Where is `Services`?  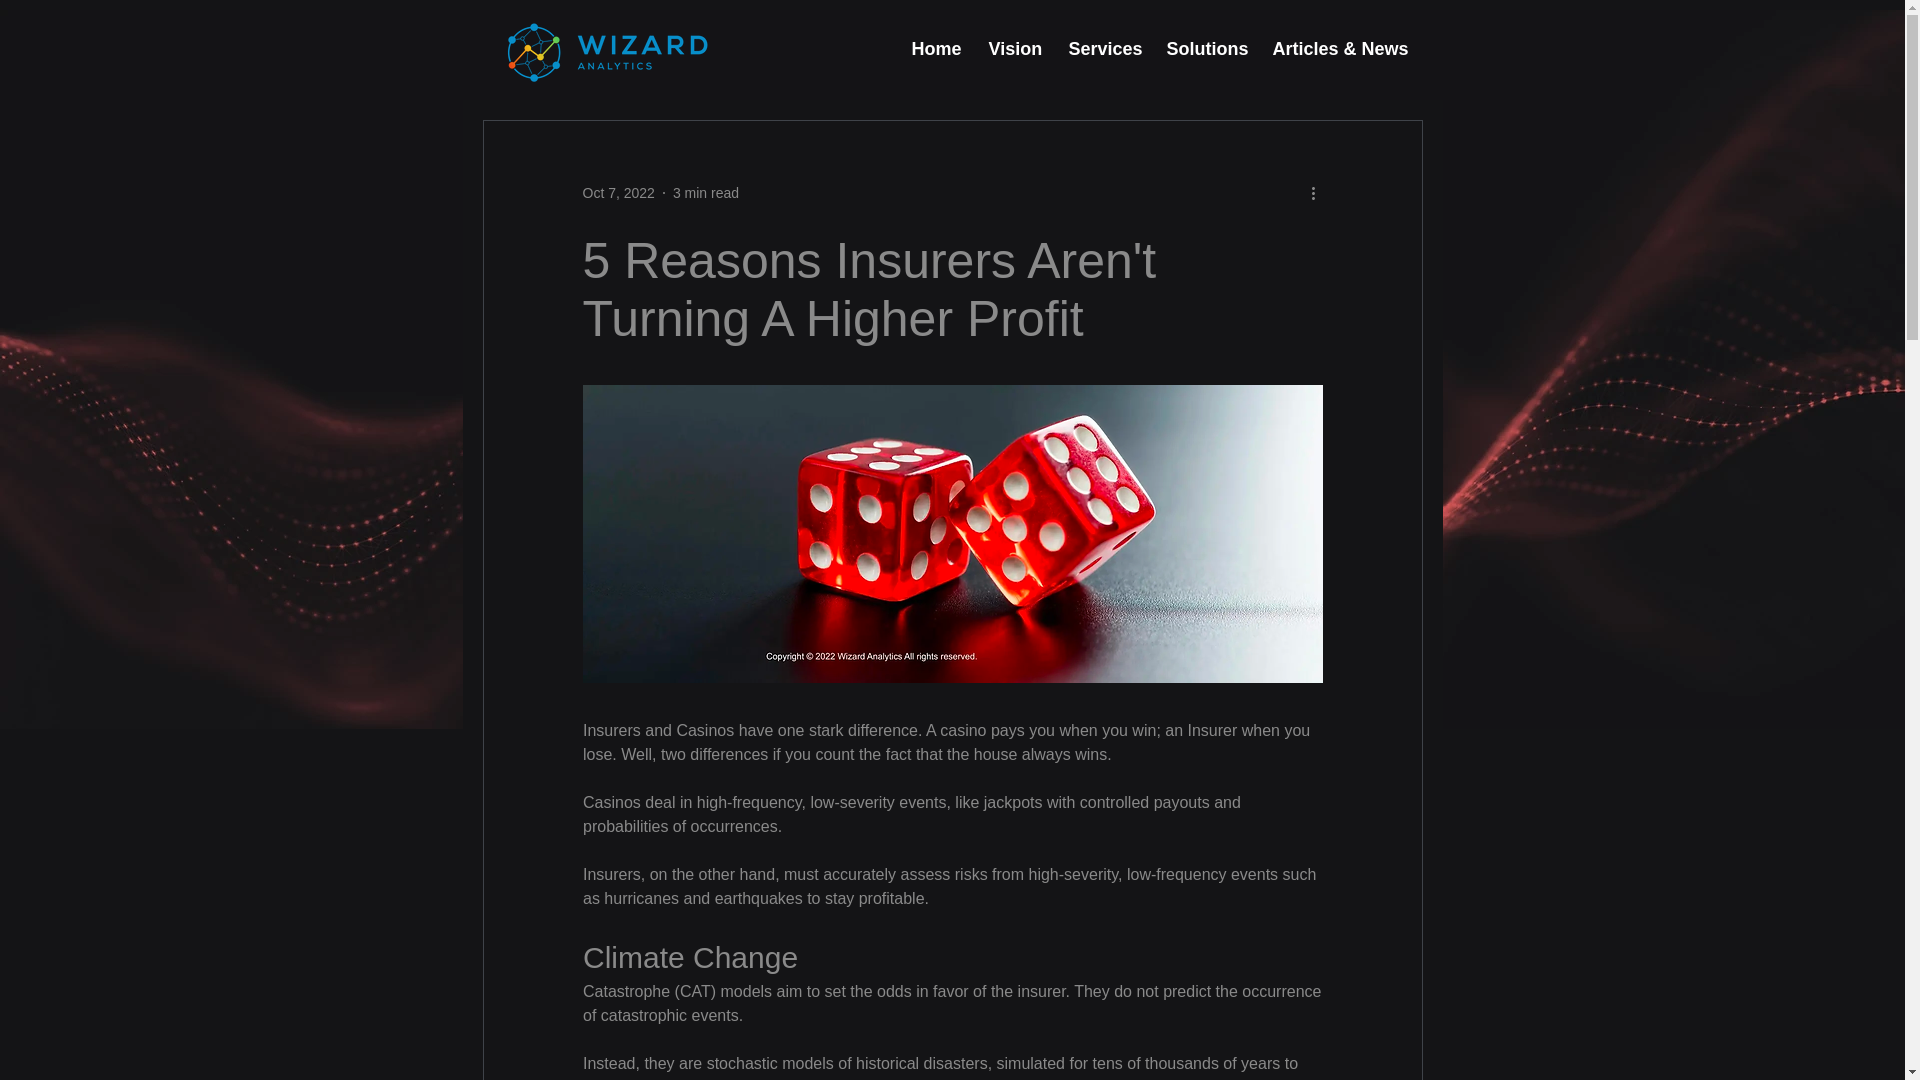 Services is located at coordinates (1103, 50).